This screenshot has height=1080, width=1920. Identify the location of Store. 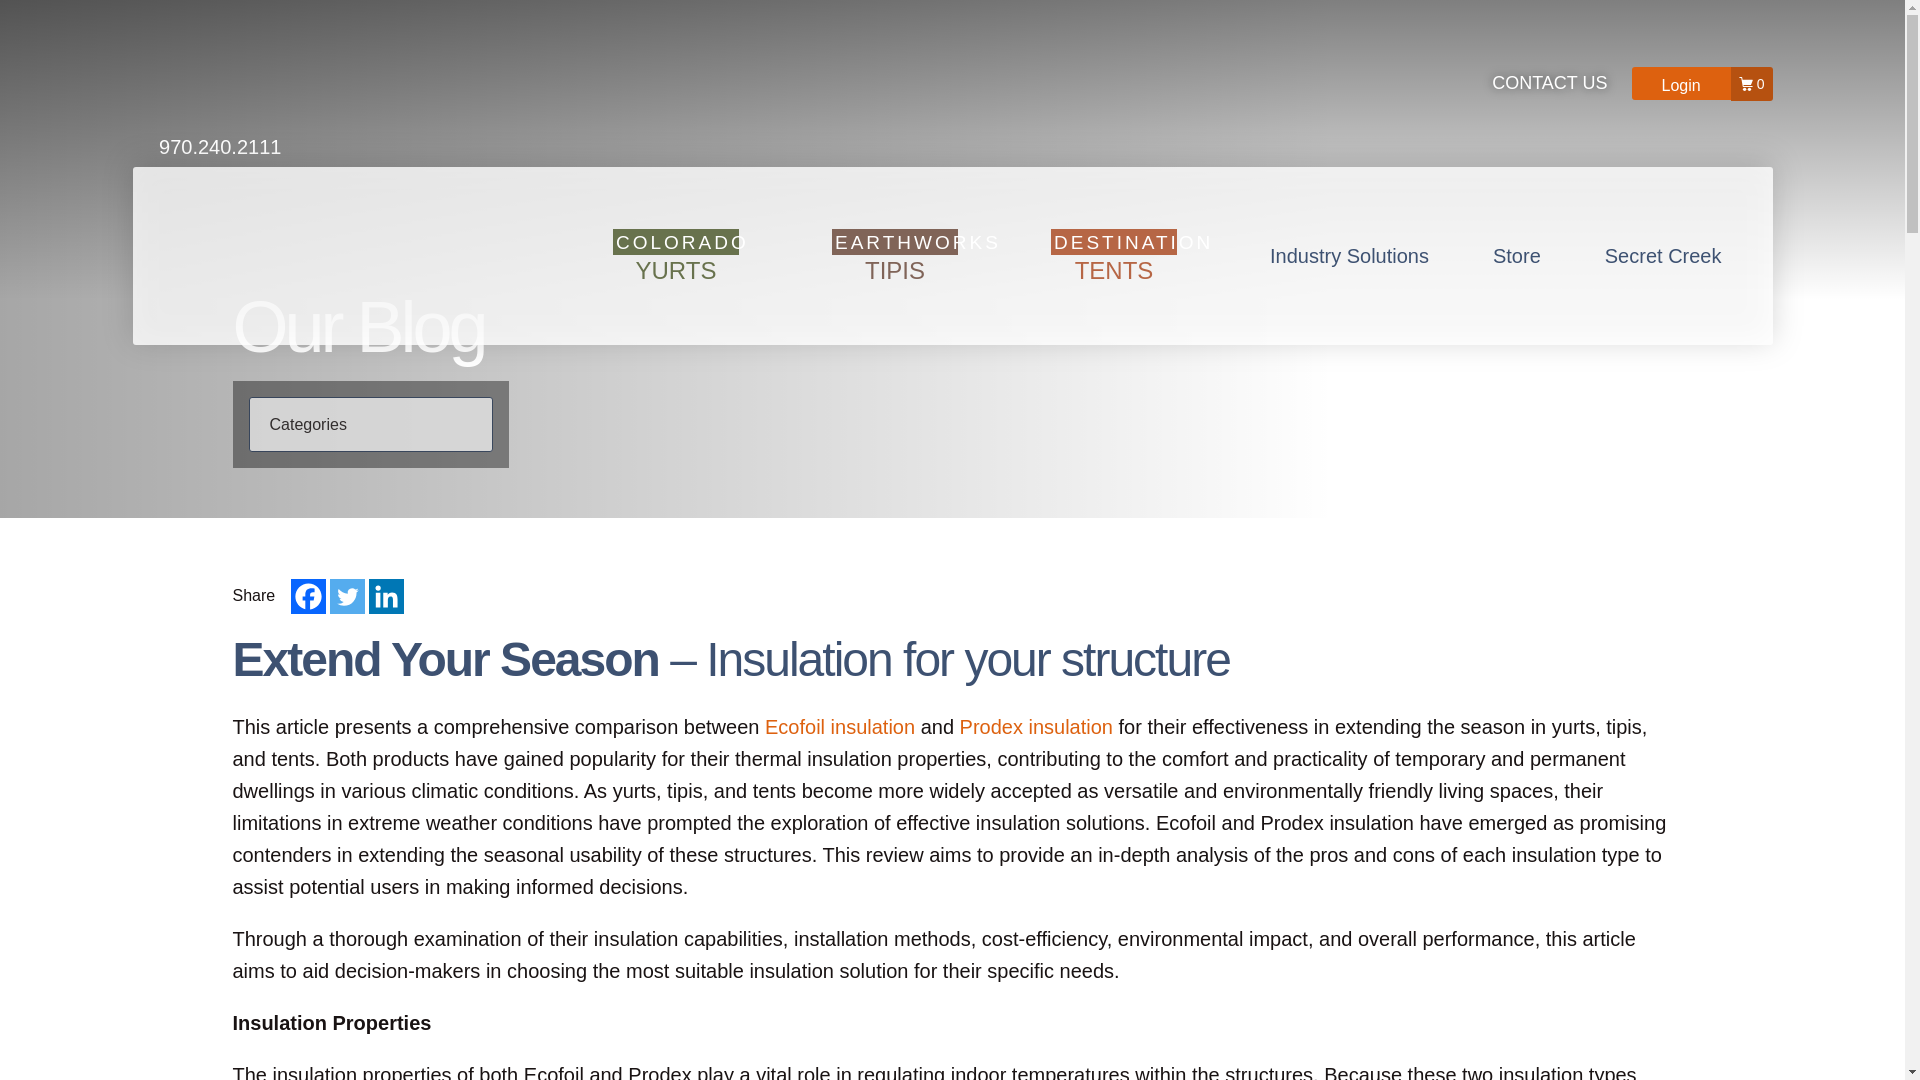
(1517, 256).